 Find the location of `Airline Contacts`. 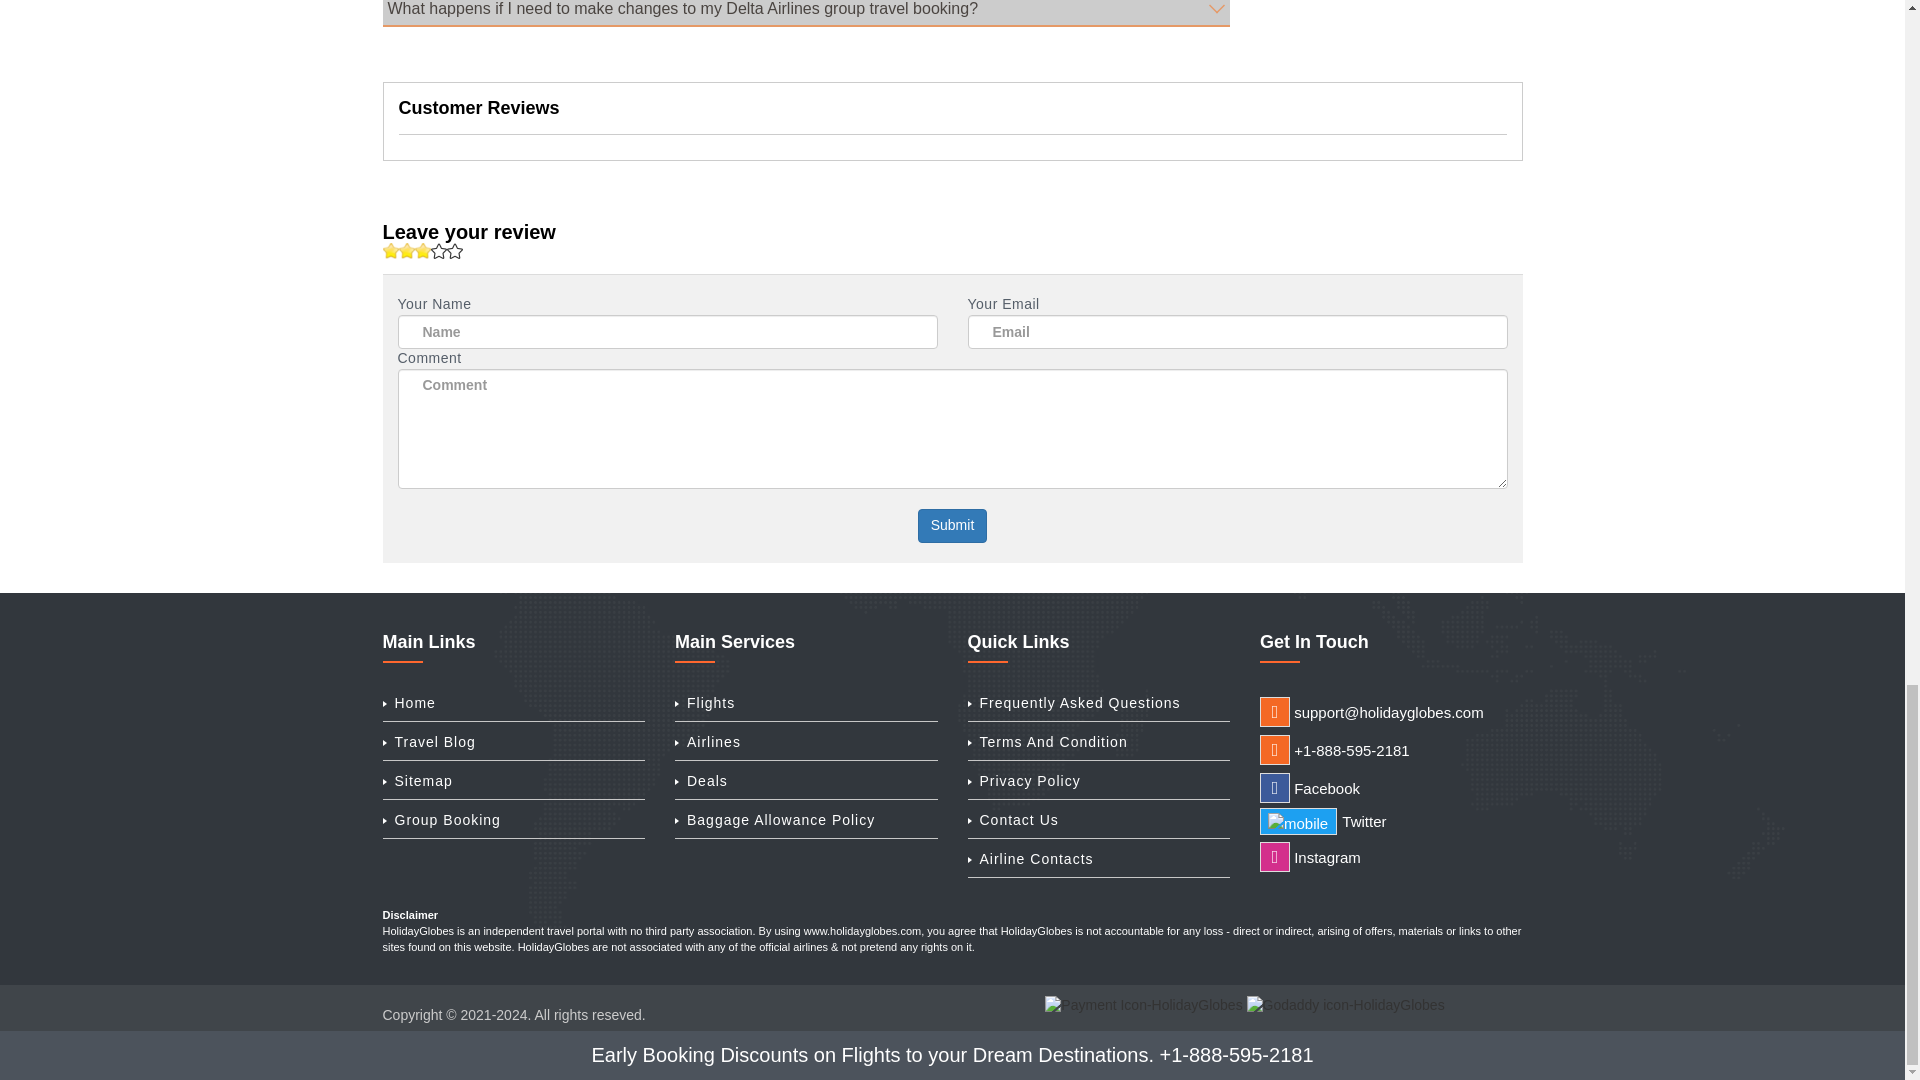

Airline Contacts is located at coordinates (1036, 860).